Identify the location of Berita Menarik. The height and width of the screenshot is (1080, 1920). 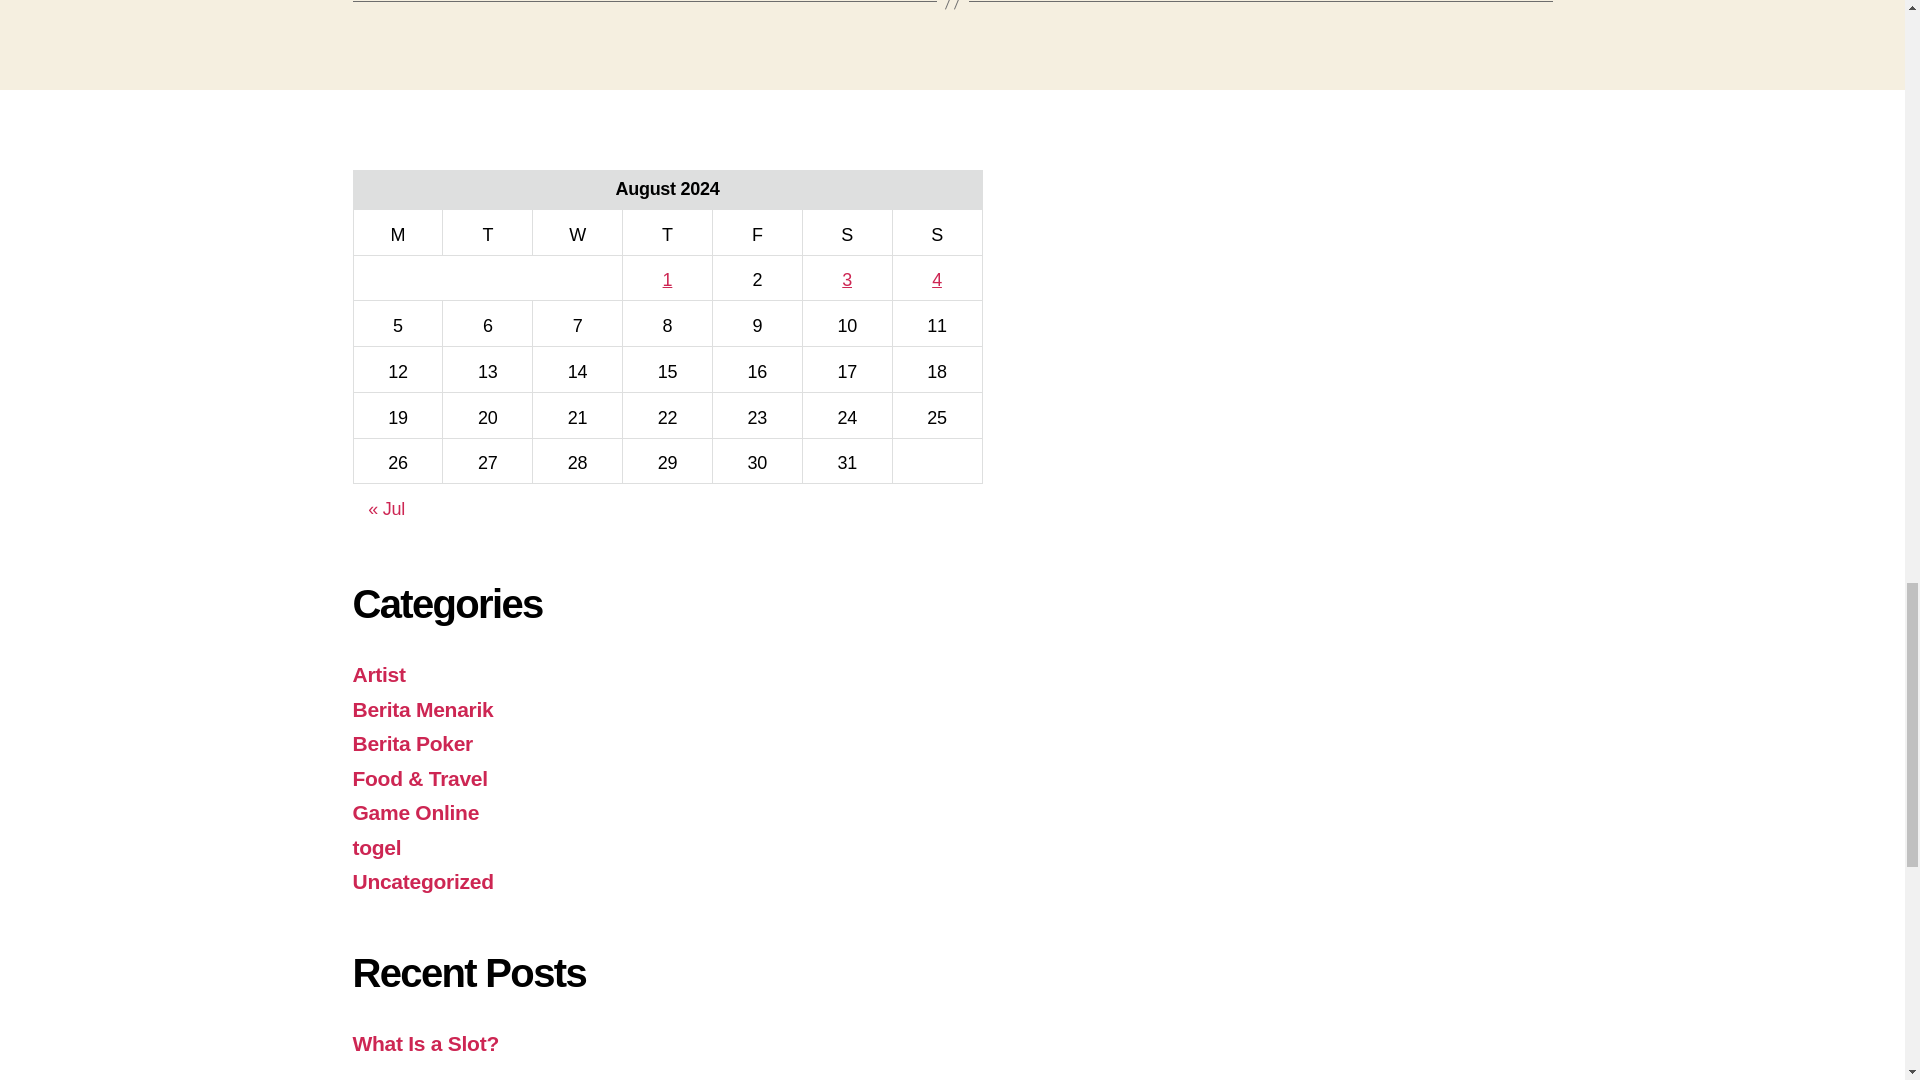
(422, 709).